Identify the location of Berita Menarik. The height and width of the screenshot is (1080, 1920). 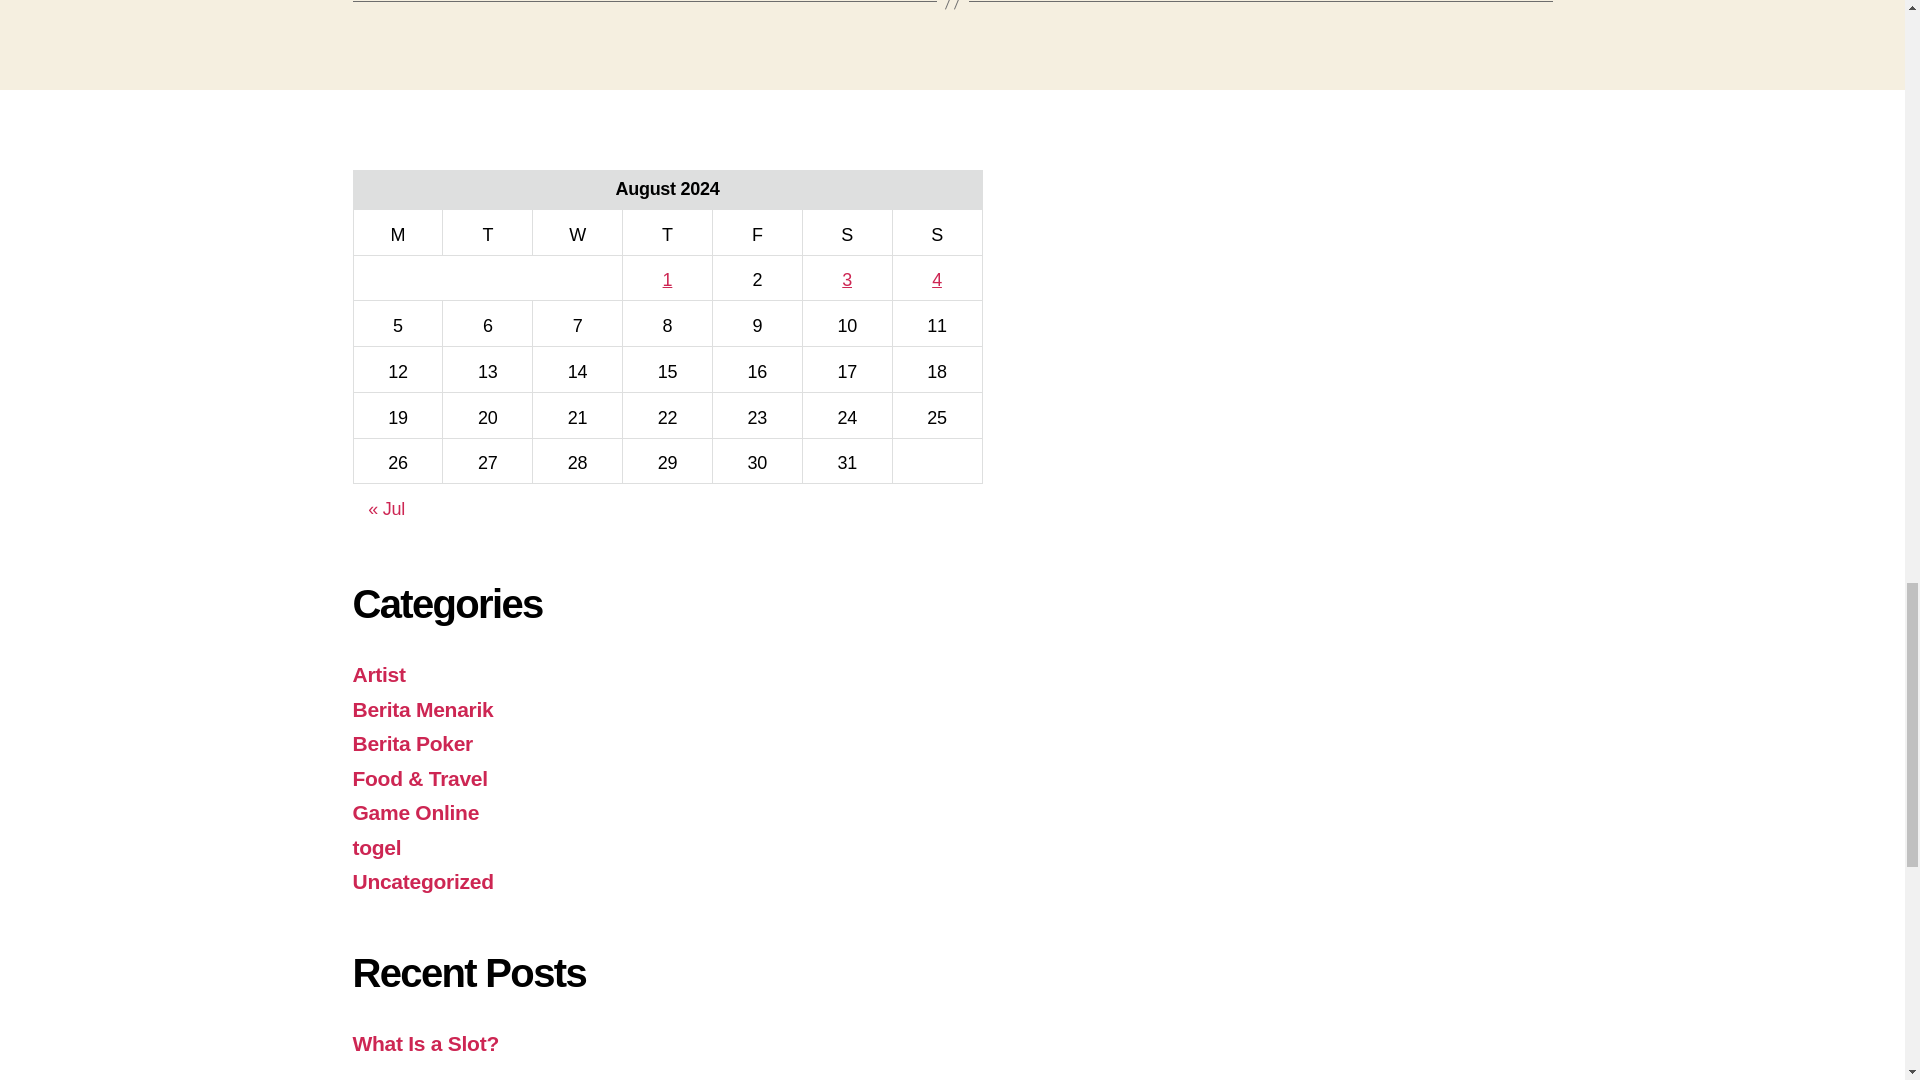
(422, 709).